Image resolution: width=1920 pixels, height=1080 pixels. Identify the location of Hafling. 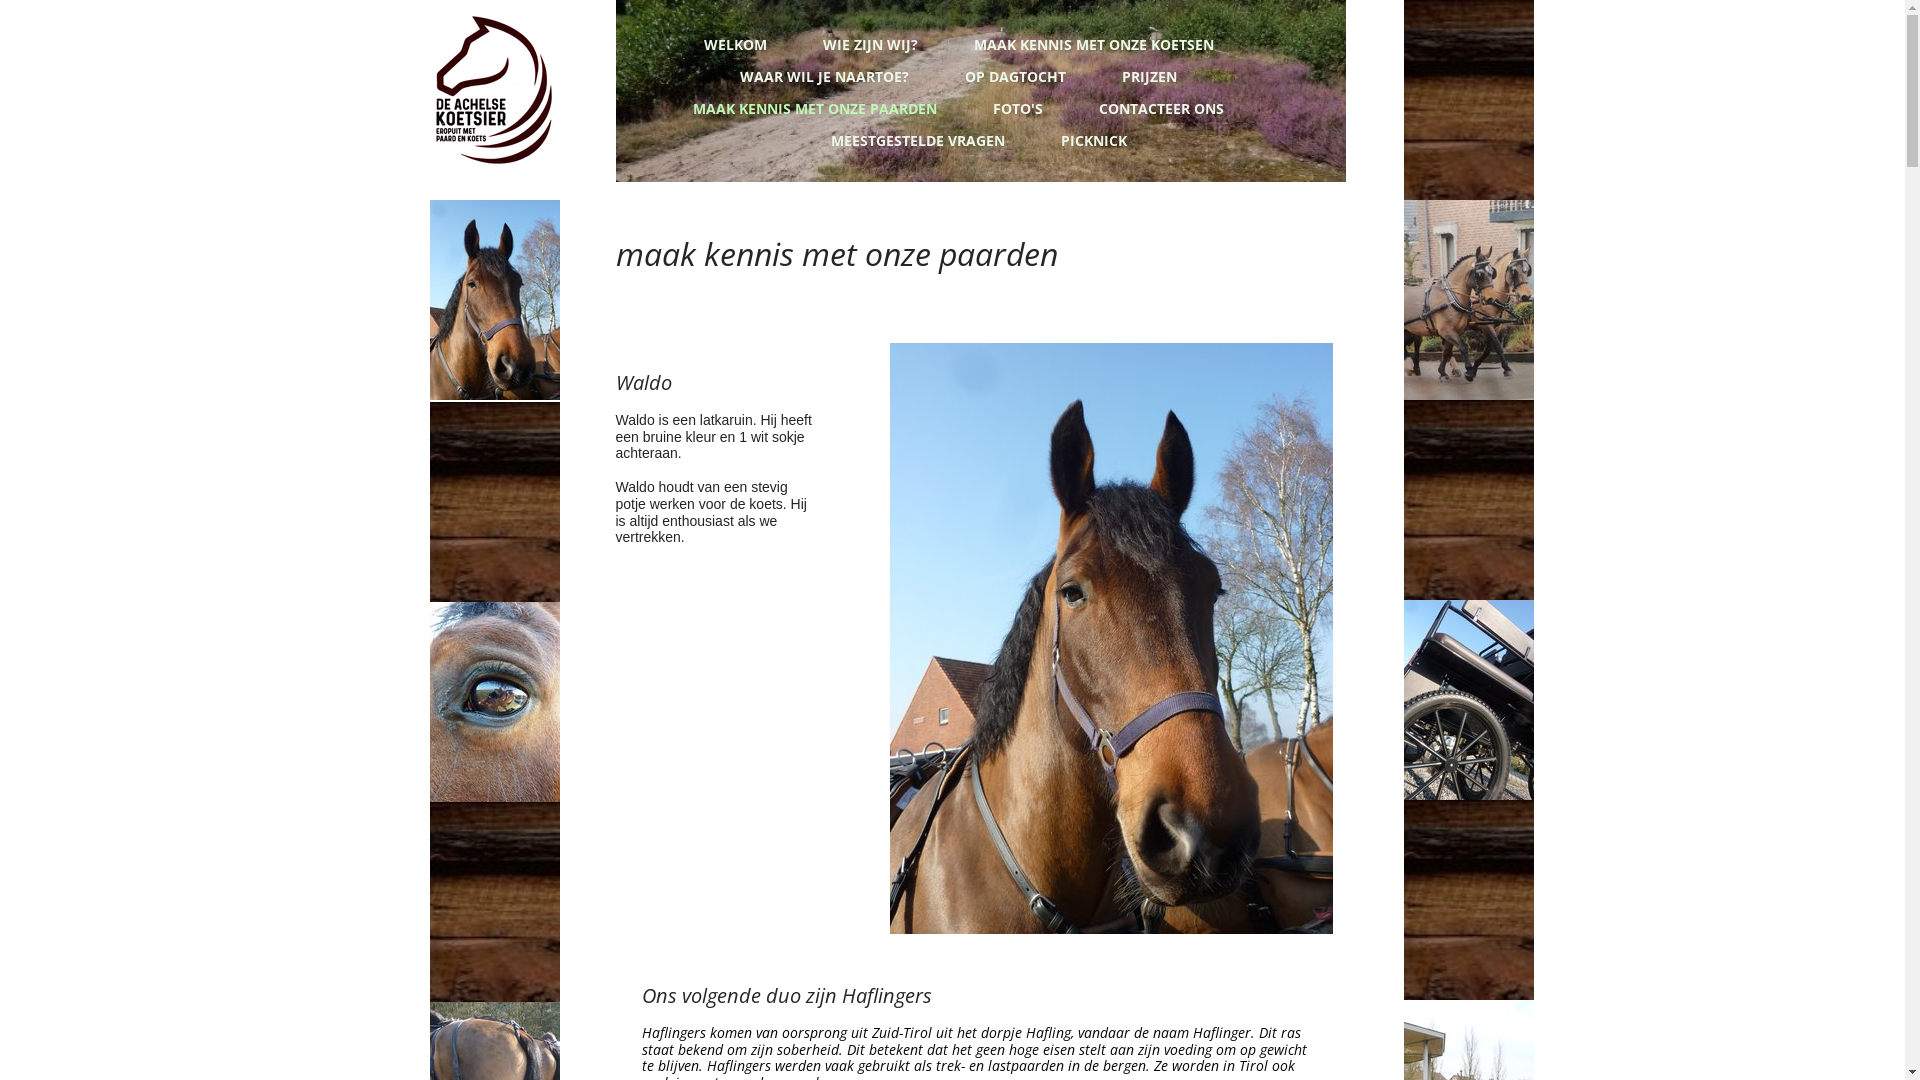
(1048, 1032).